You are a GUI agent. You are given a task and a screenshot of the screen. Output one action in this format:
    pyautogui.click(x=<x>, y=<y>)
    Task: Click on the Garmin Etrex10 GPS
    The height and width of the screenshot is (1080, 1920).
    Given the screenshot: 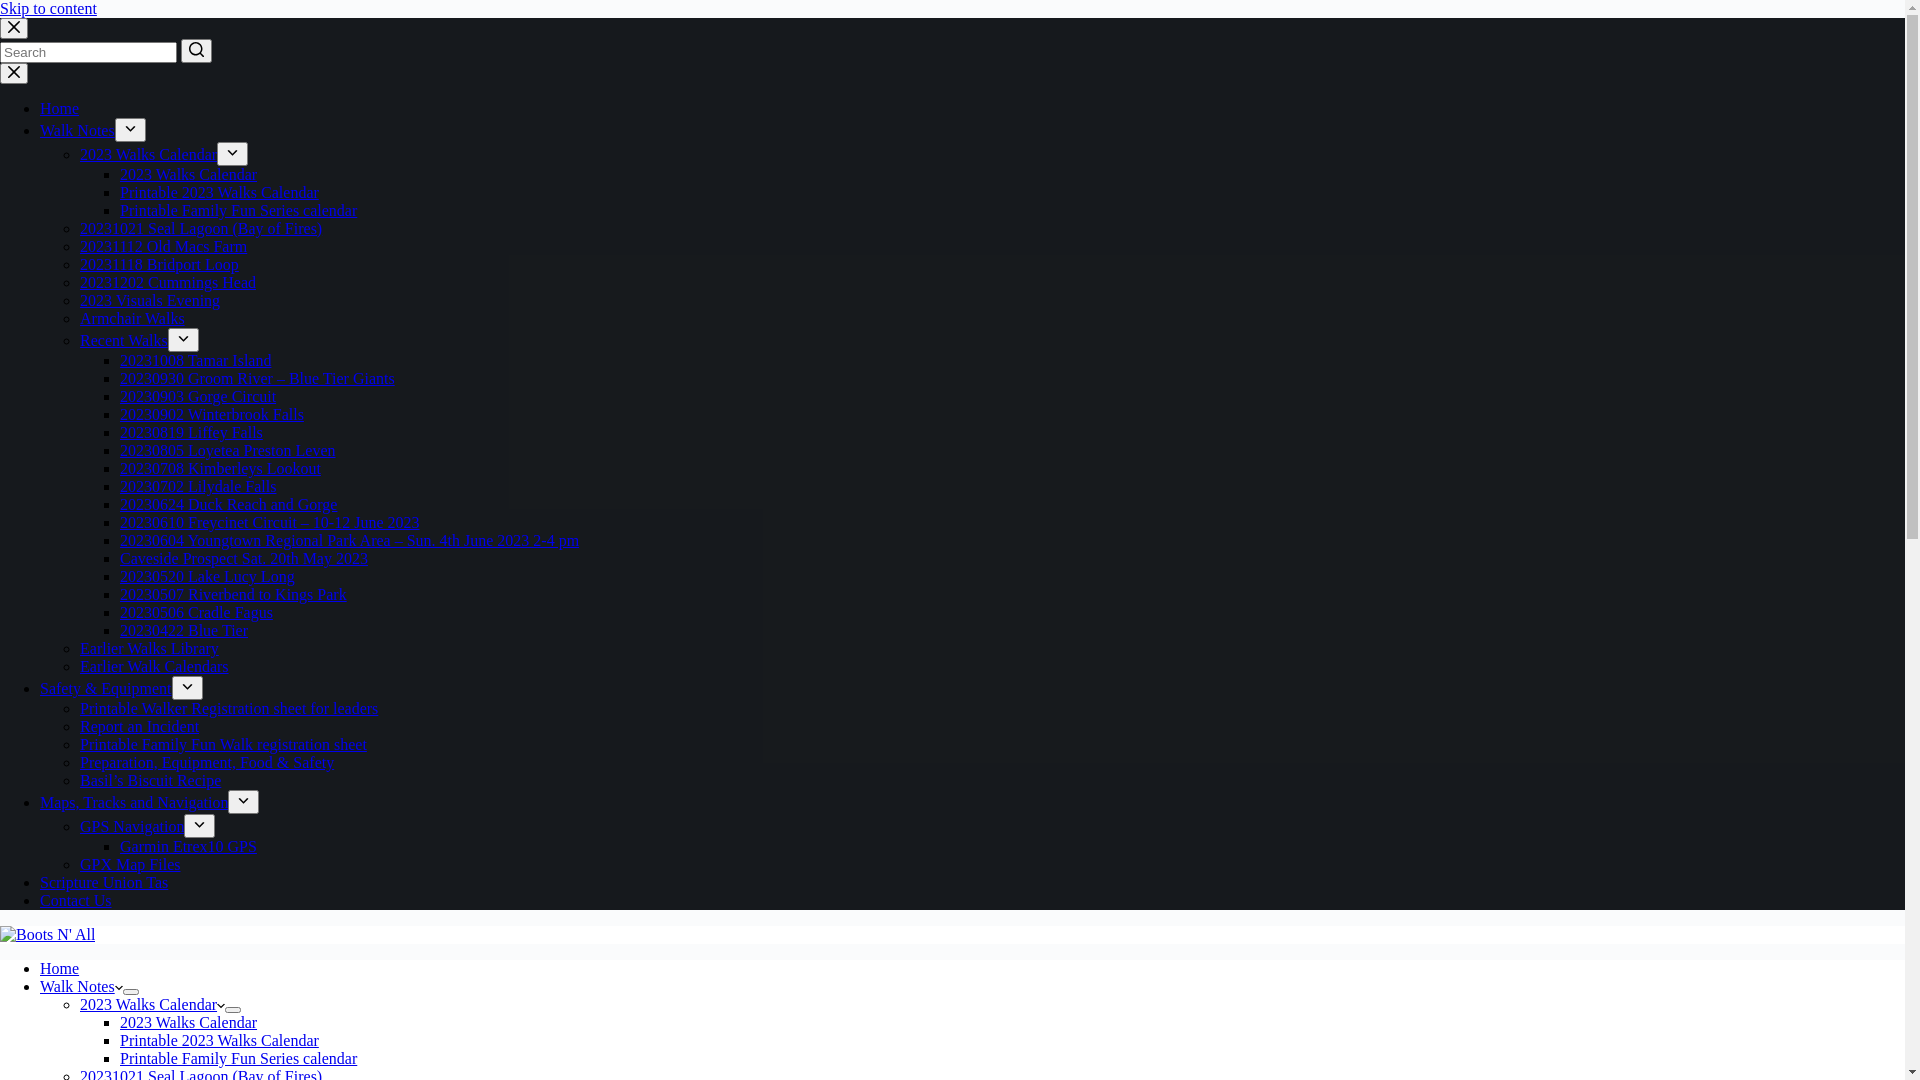 What is the action you would take?
    pyautogui.click(x=188, y=846)
    